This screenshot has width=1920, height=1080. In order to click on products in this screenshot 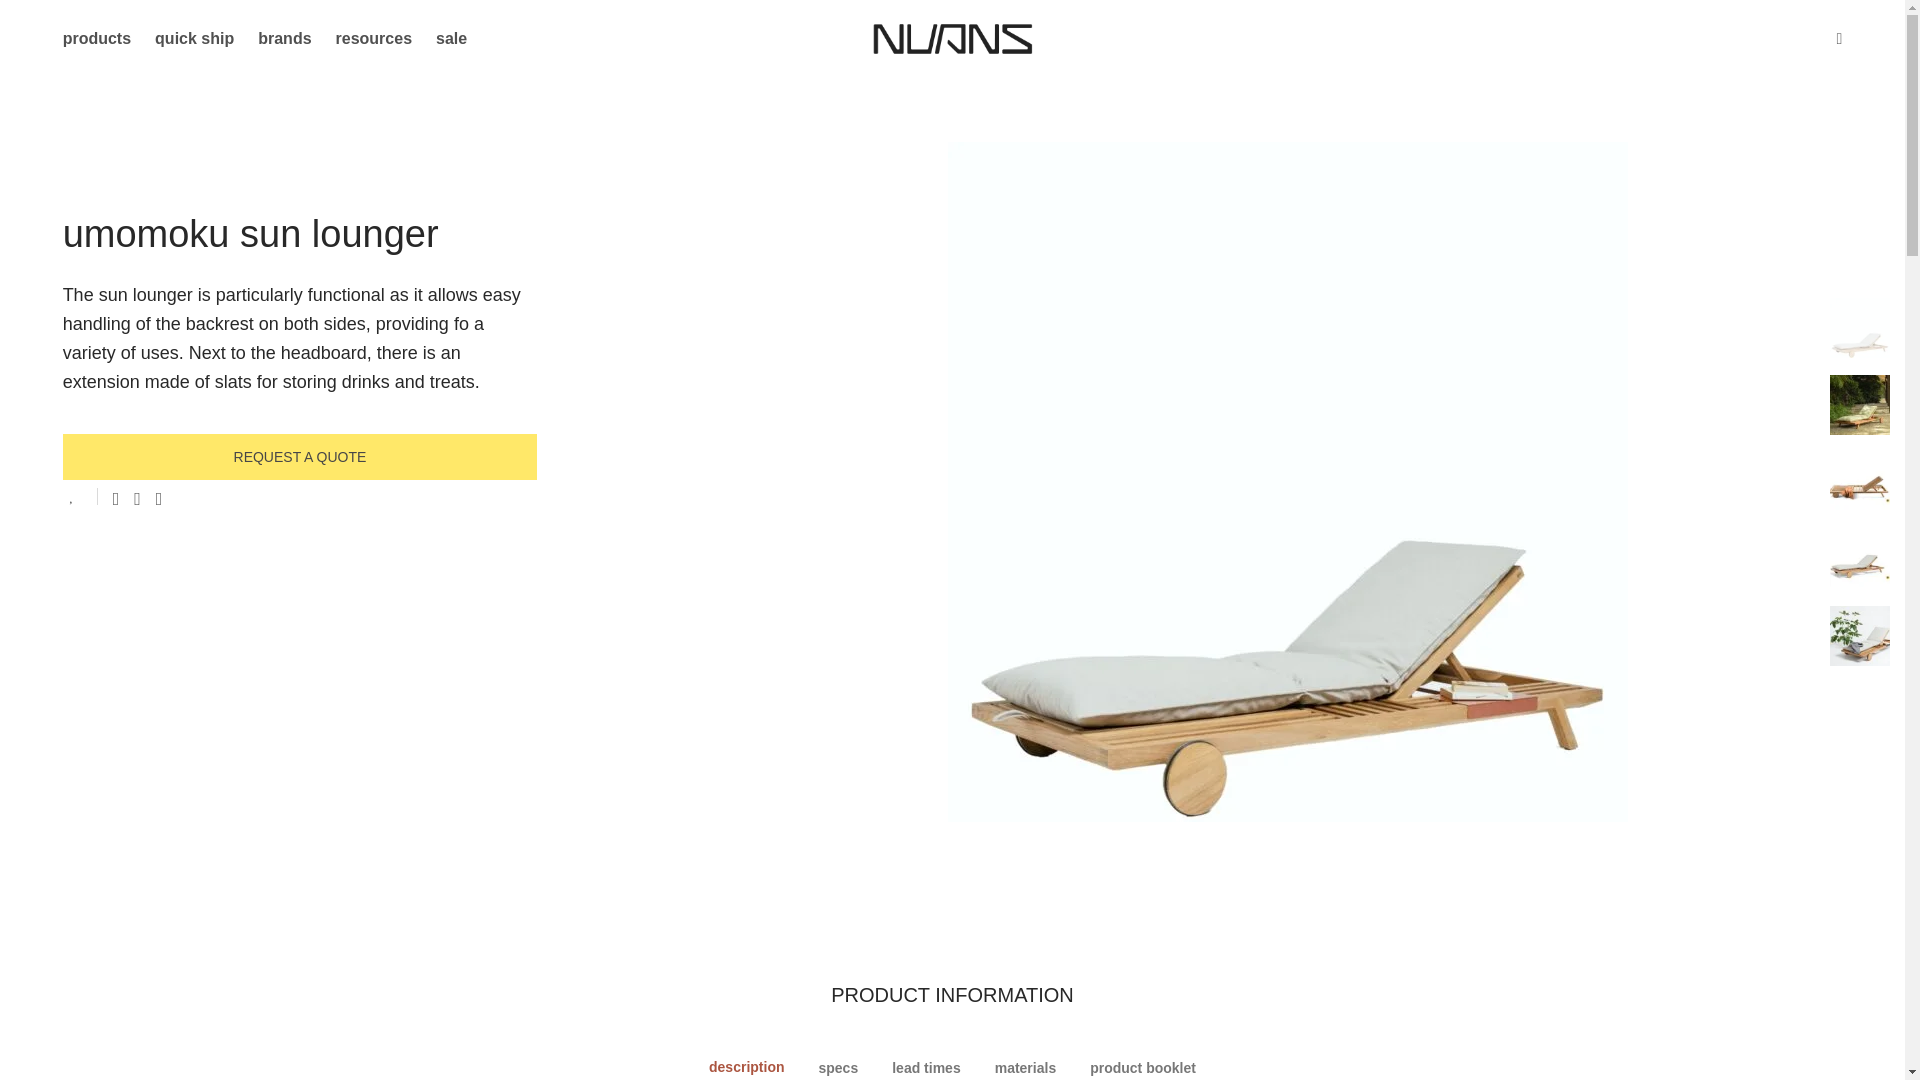, I will do `click(96, 38)`.